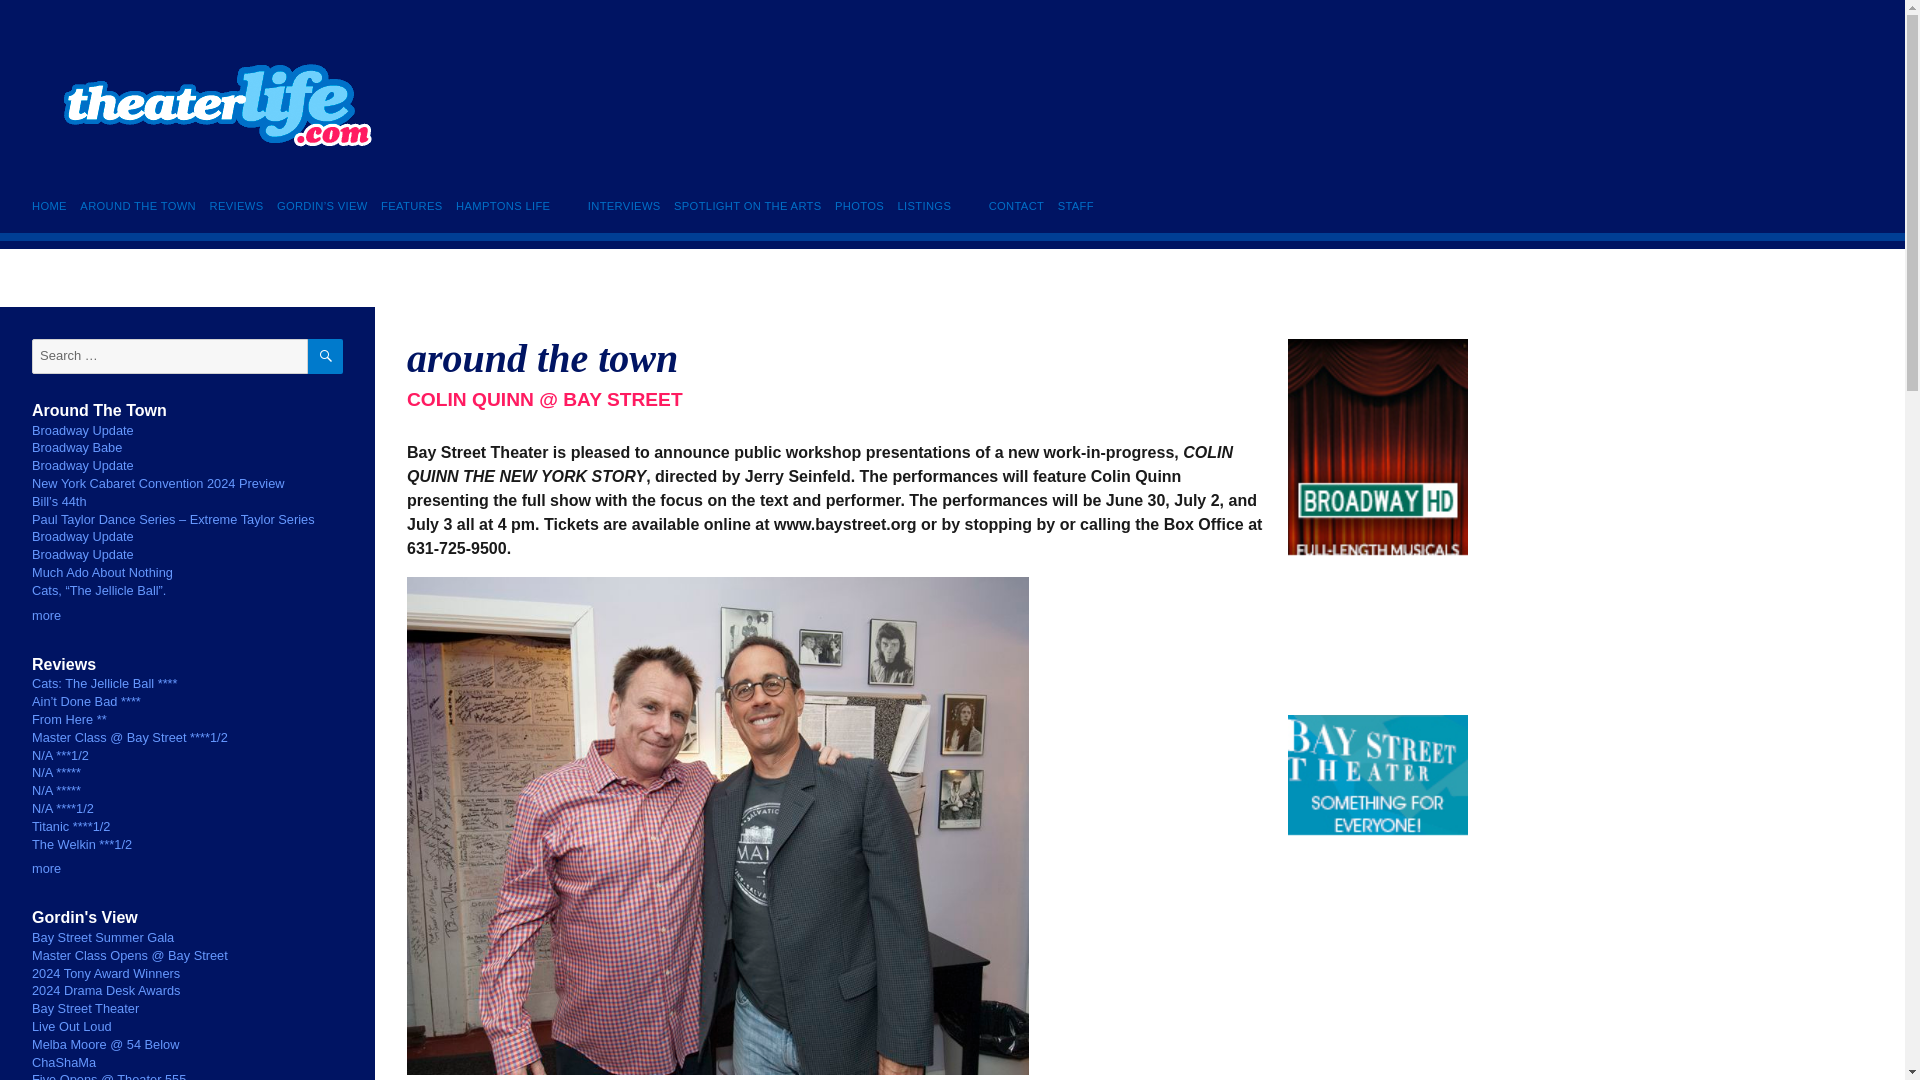  I want to click on INTERVIEWS, so click(624, 206).